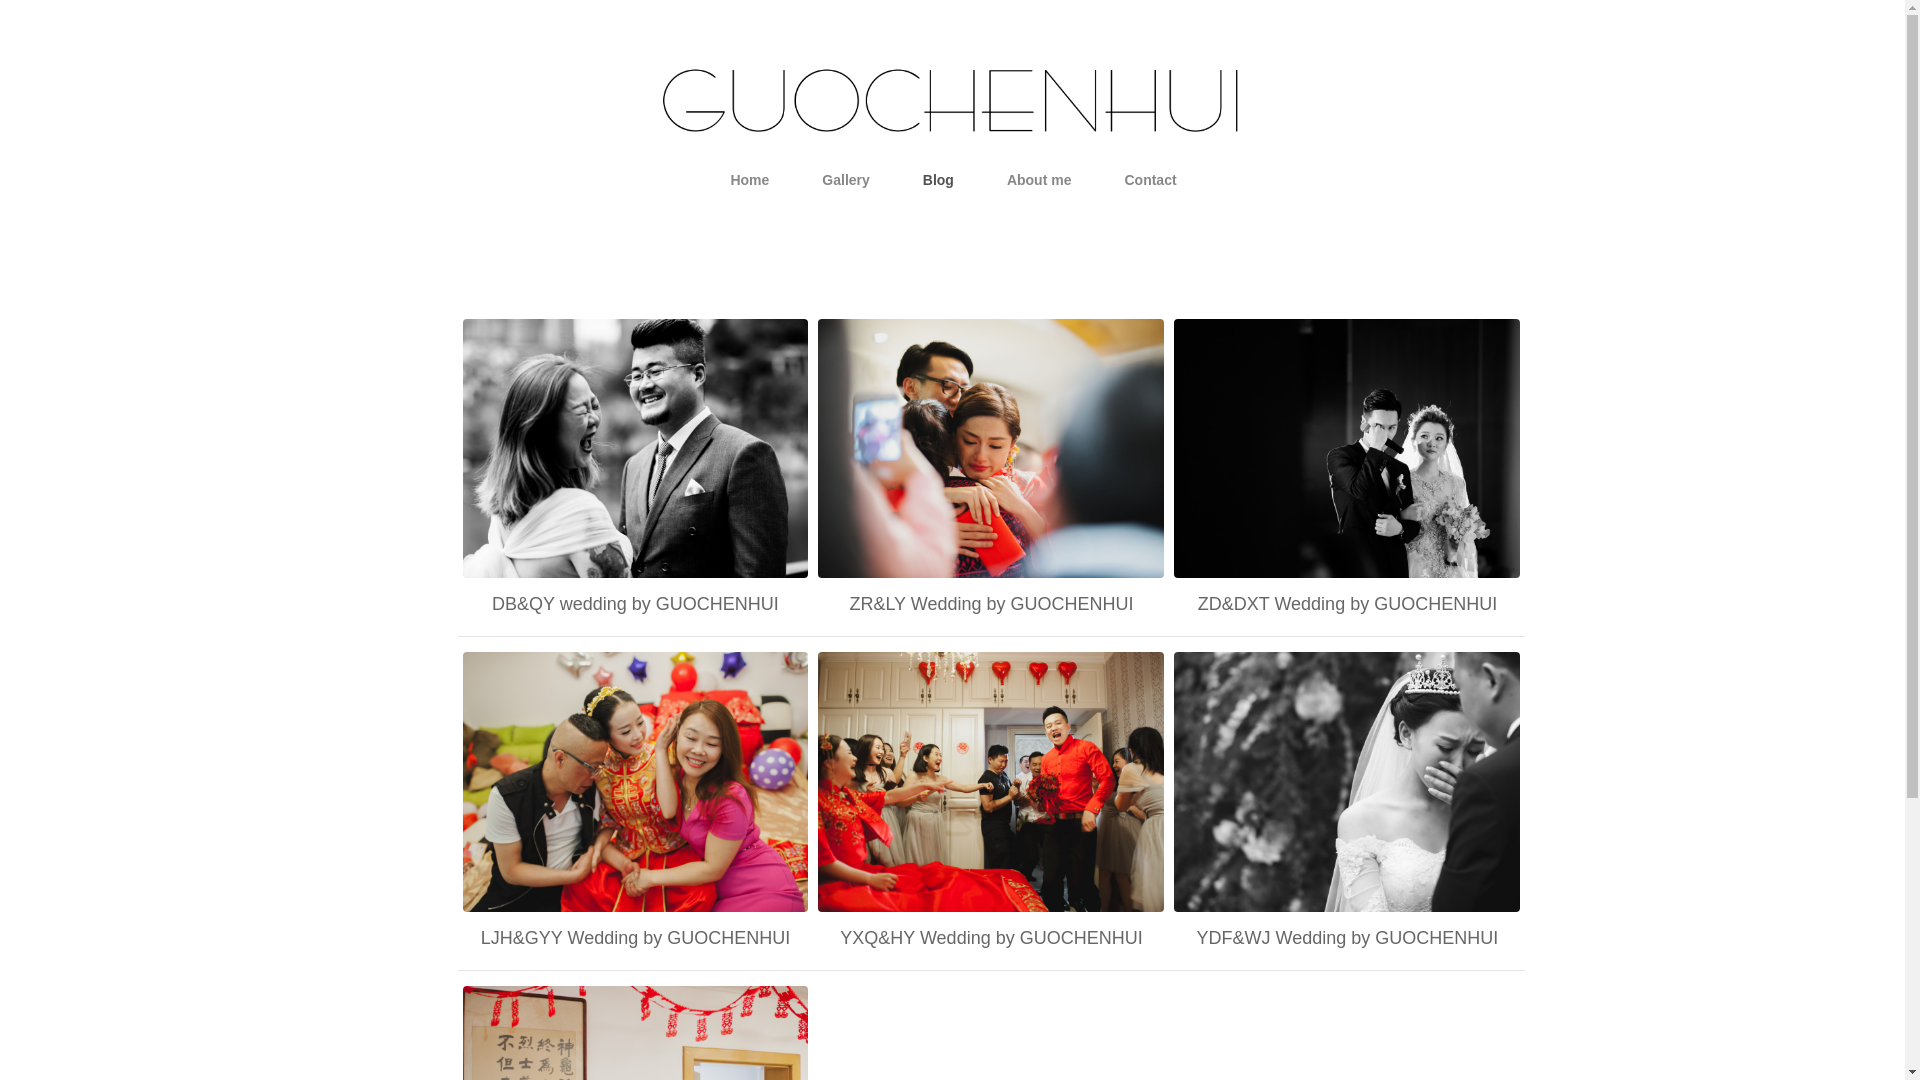 The image size is (1920, 1080). I want to click on ZD&DXT Wedding by GUOCHENHUI, so click(1347, 448).